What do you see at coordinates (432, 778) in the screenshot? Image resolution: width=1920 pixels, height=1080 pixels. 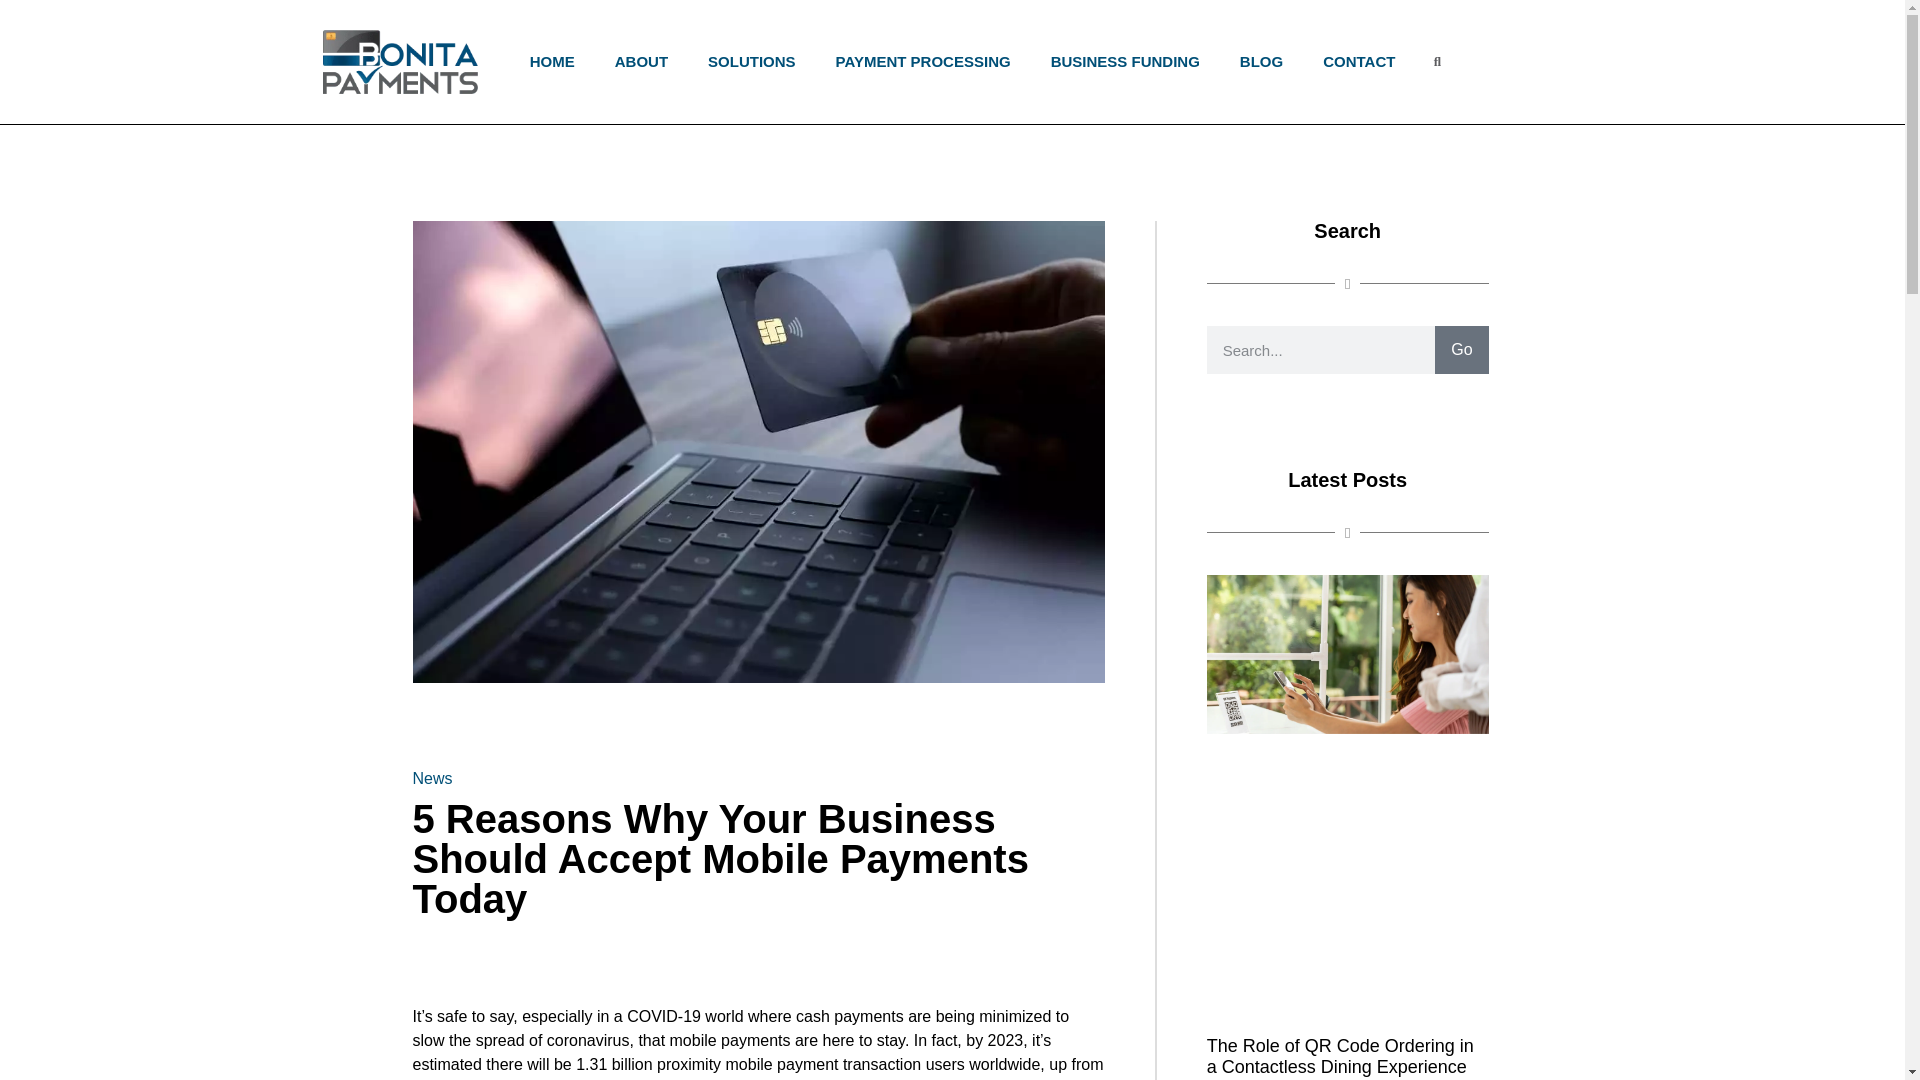 I see `News` at bounding box center [432, 778].